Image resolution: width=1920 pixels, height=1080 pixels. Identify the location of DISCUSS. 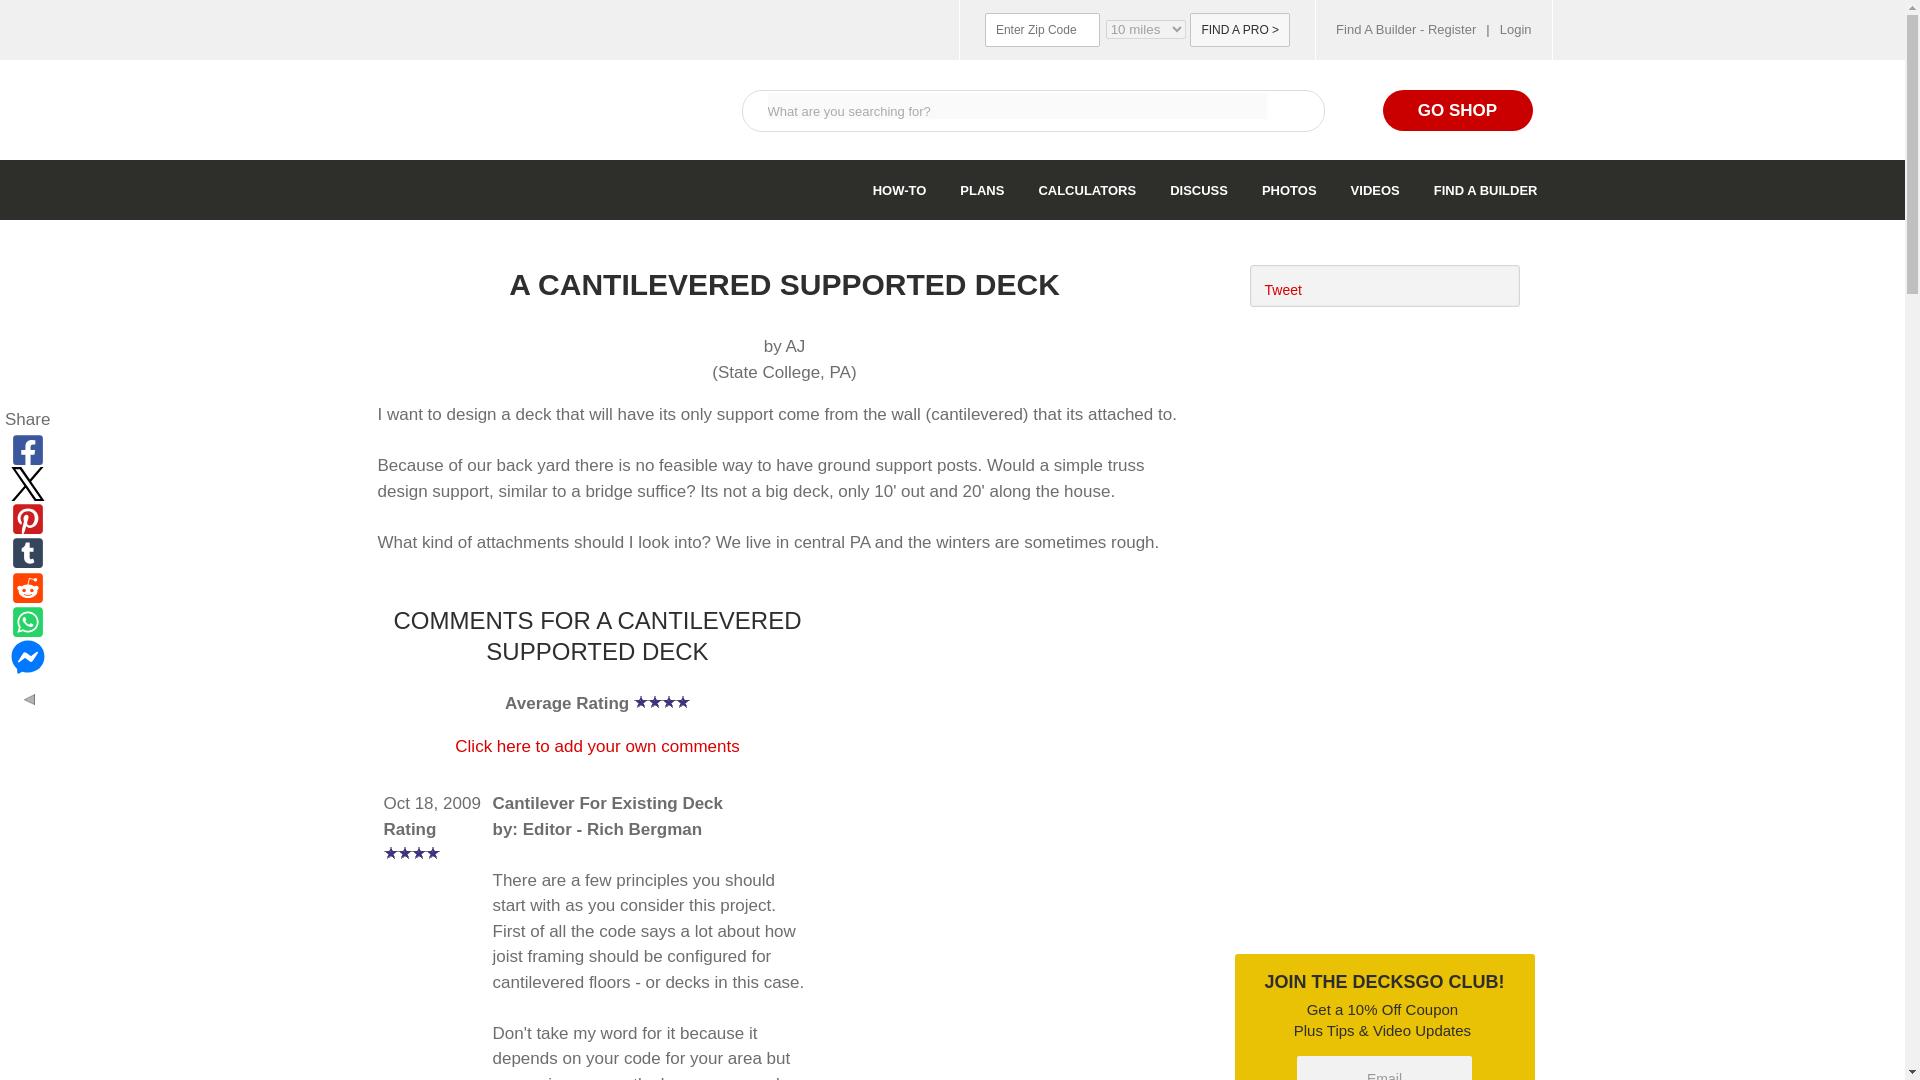
(1202, 190).